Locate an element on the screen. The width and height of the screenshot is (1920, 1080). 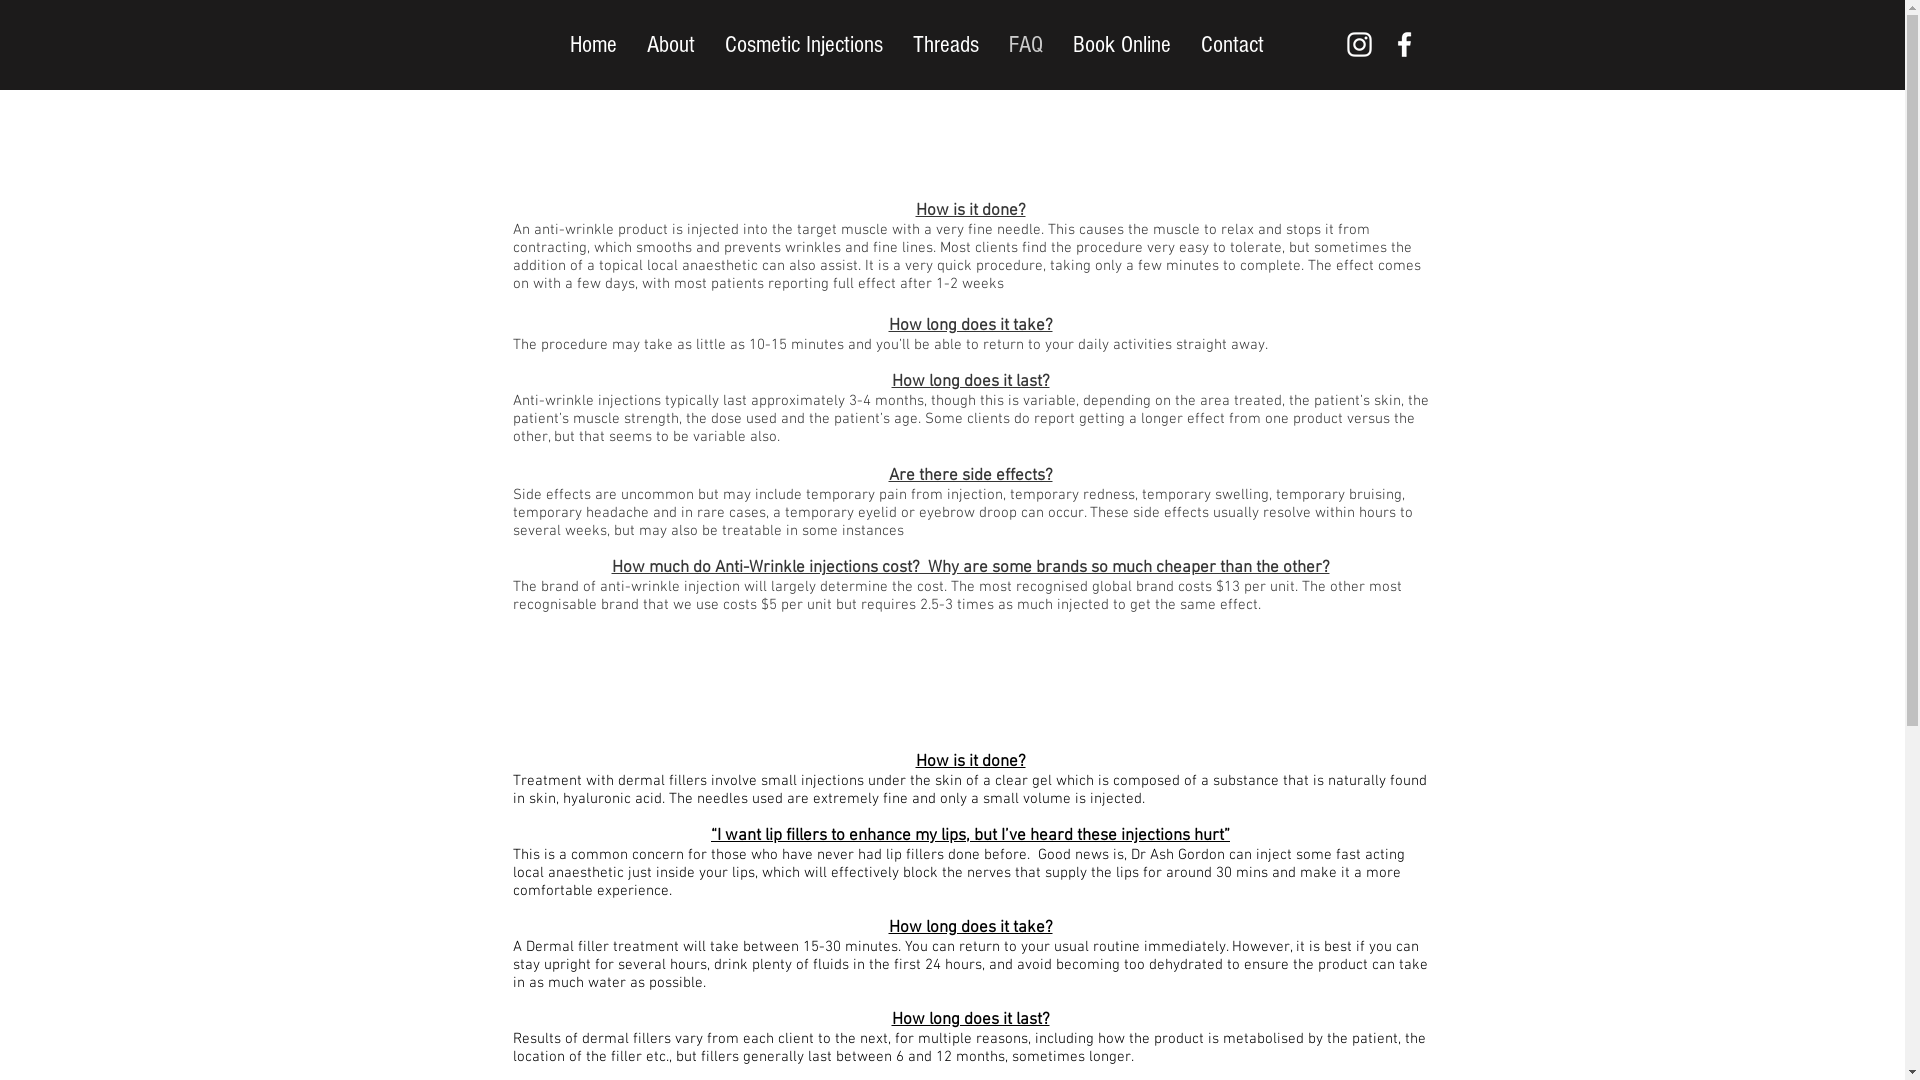
Cosmetic Injections is located at coordinates (804, 45).